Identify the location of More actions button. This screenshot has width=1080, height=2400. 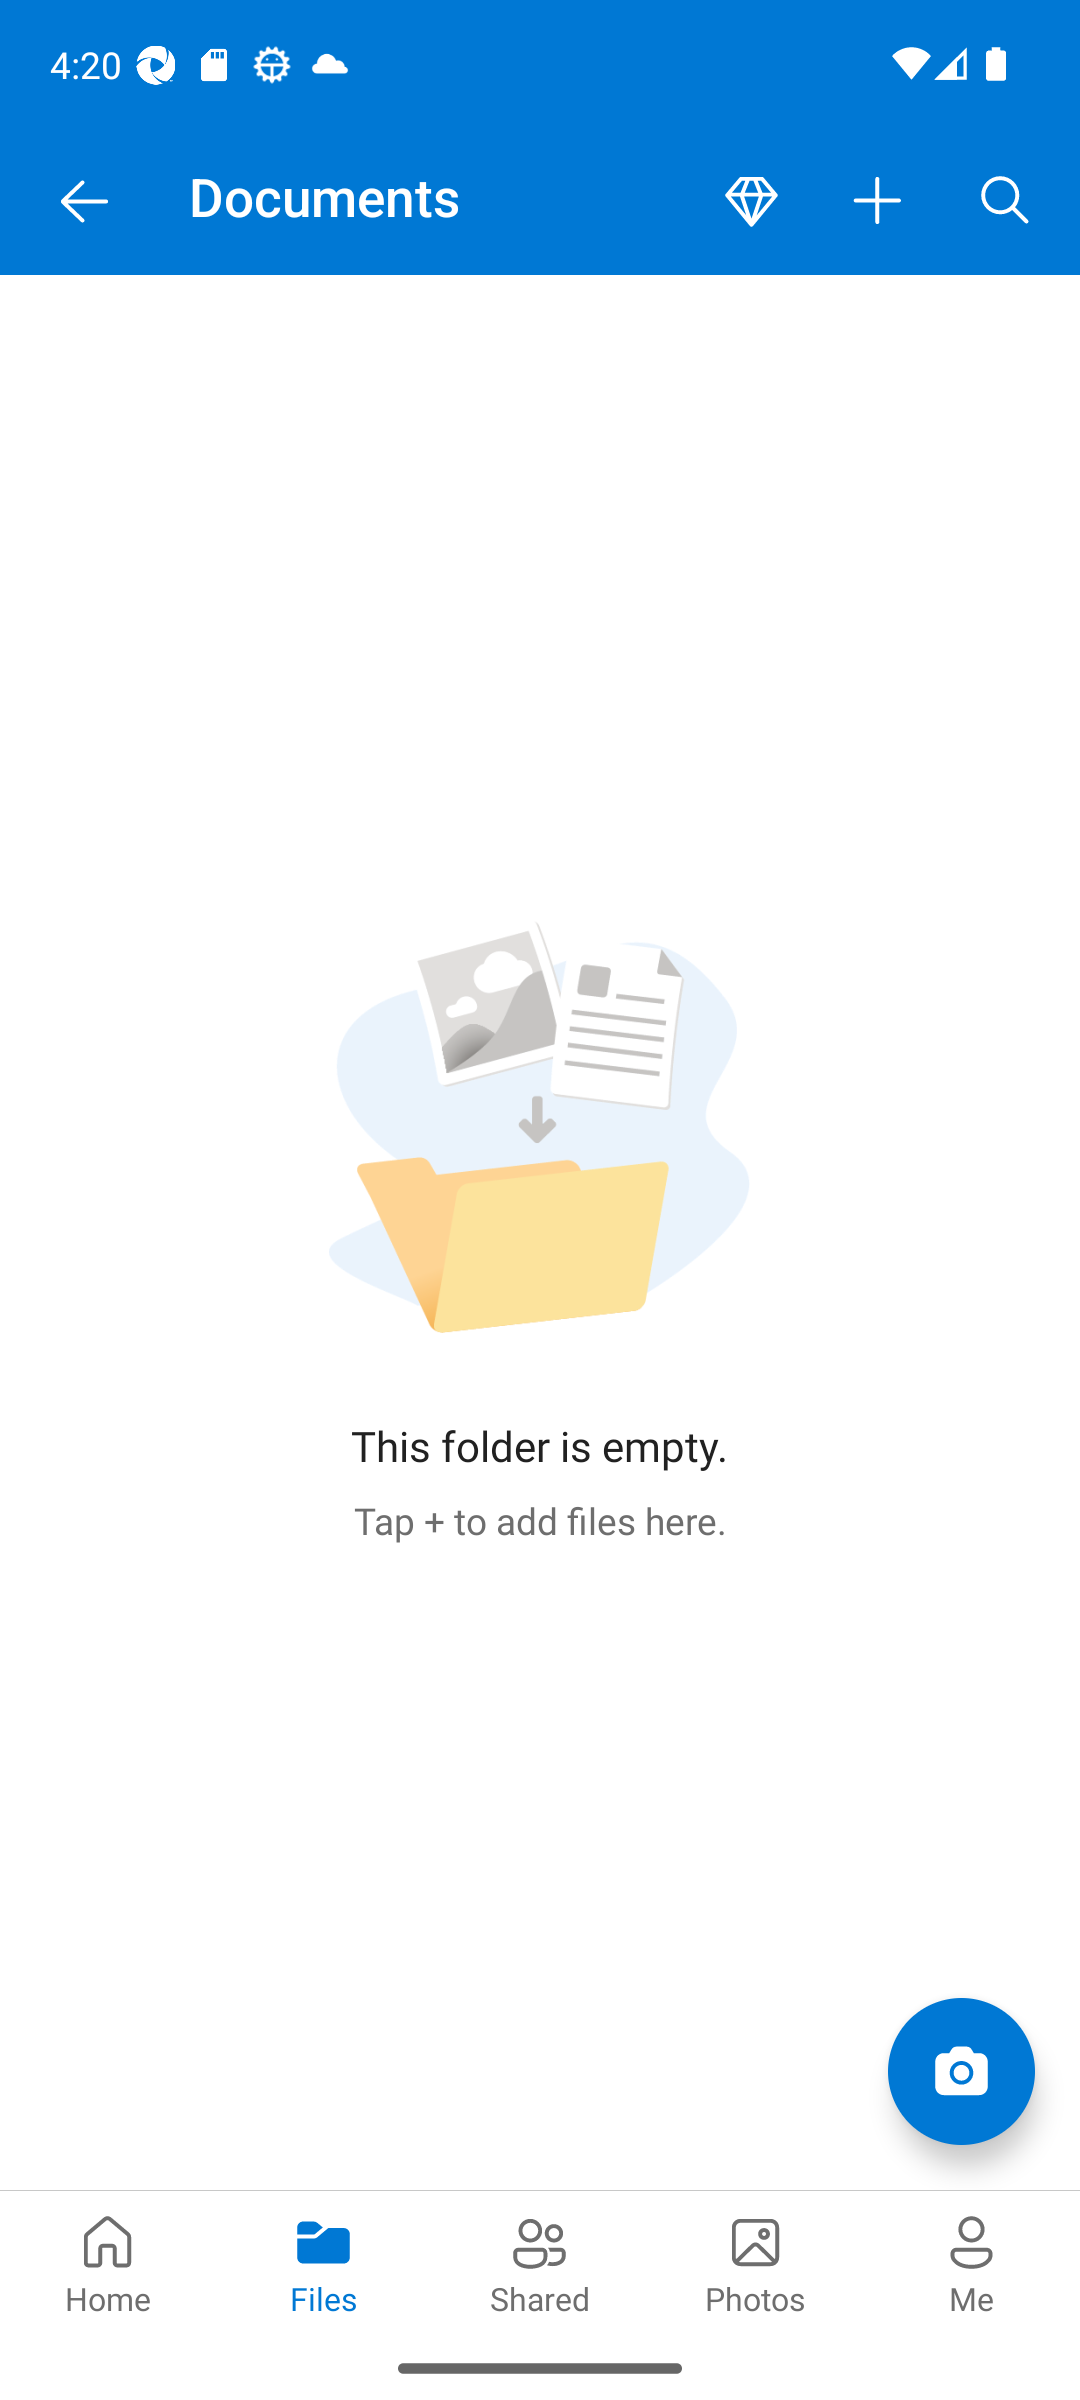
(878, 202).